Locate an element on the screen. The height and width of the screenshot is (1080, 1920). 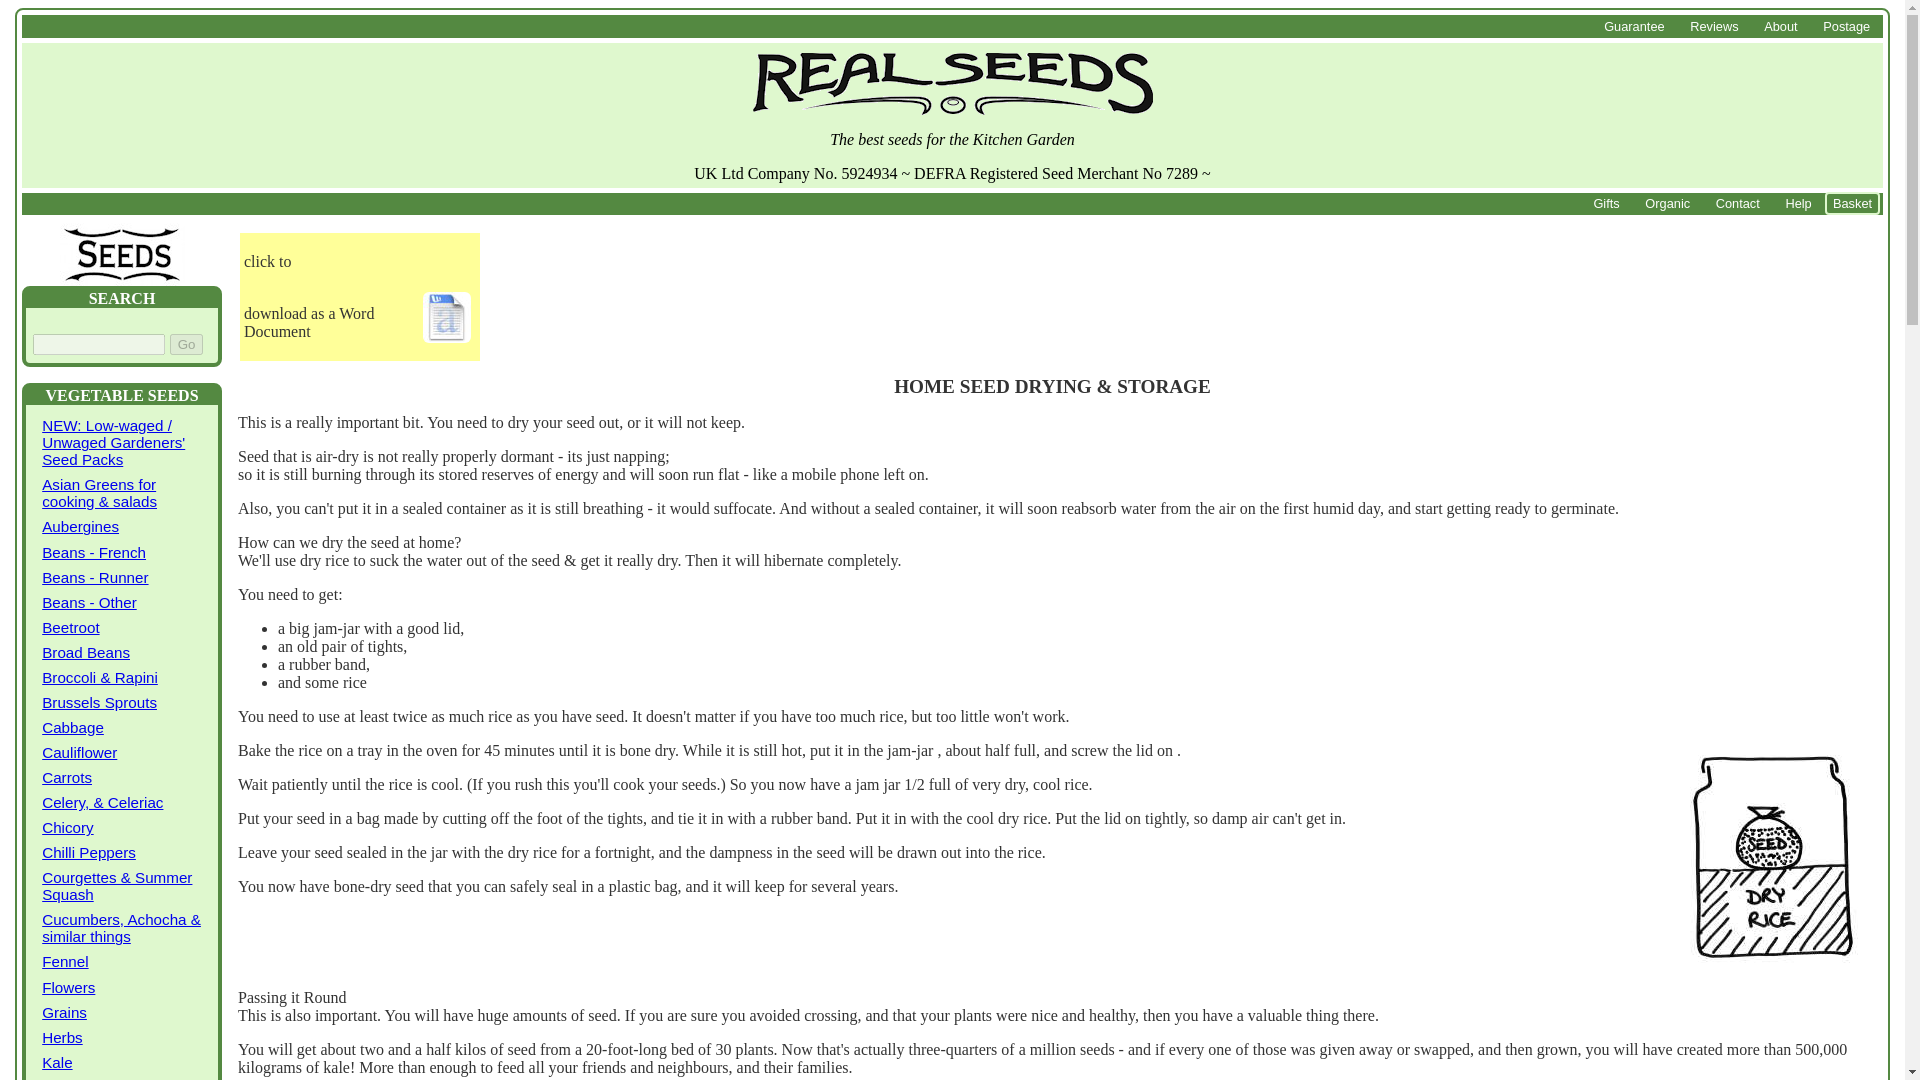
Organic is located at coordinates (1668, 202).